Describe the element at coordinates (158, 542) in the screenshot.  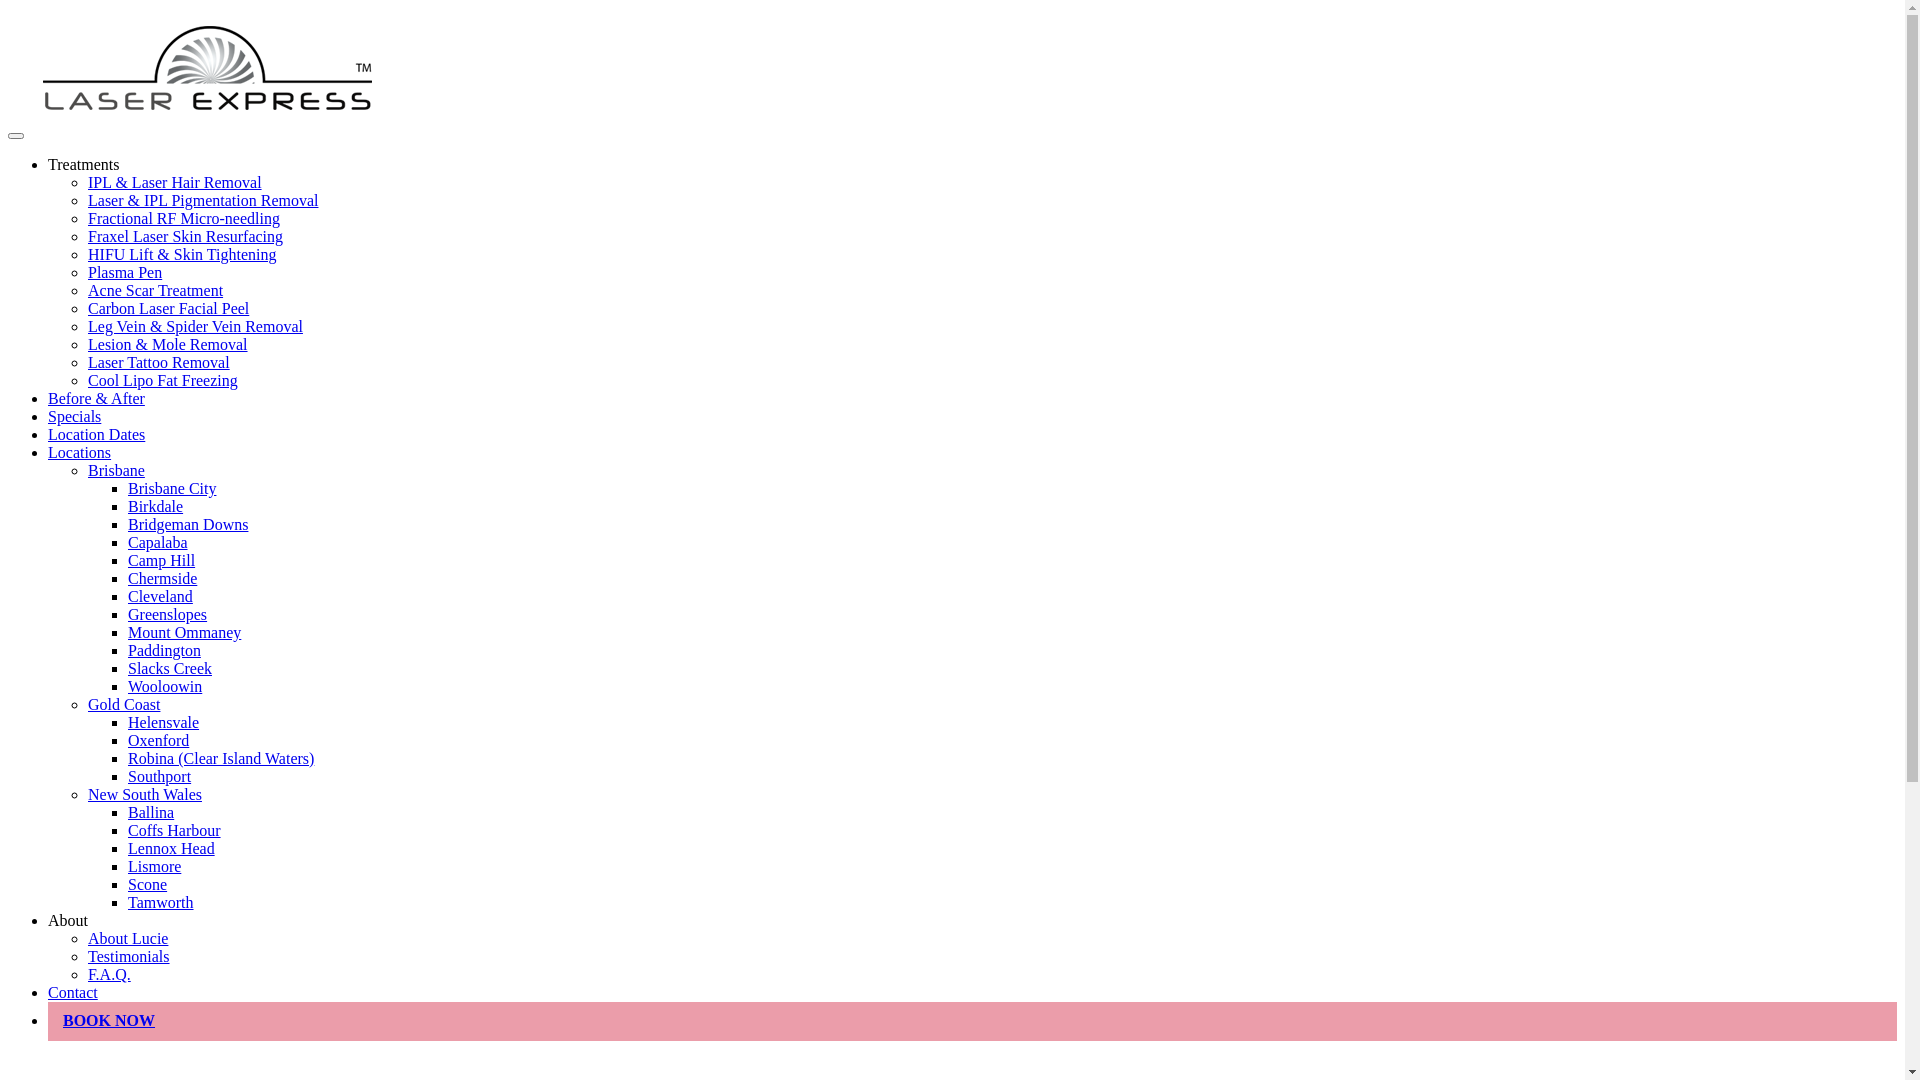
I see `Capalaba` at that location.